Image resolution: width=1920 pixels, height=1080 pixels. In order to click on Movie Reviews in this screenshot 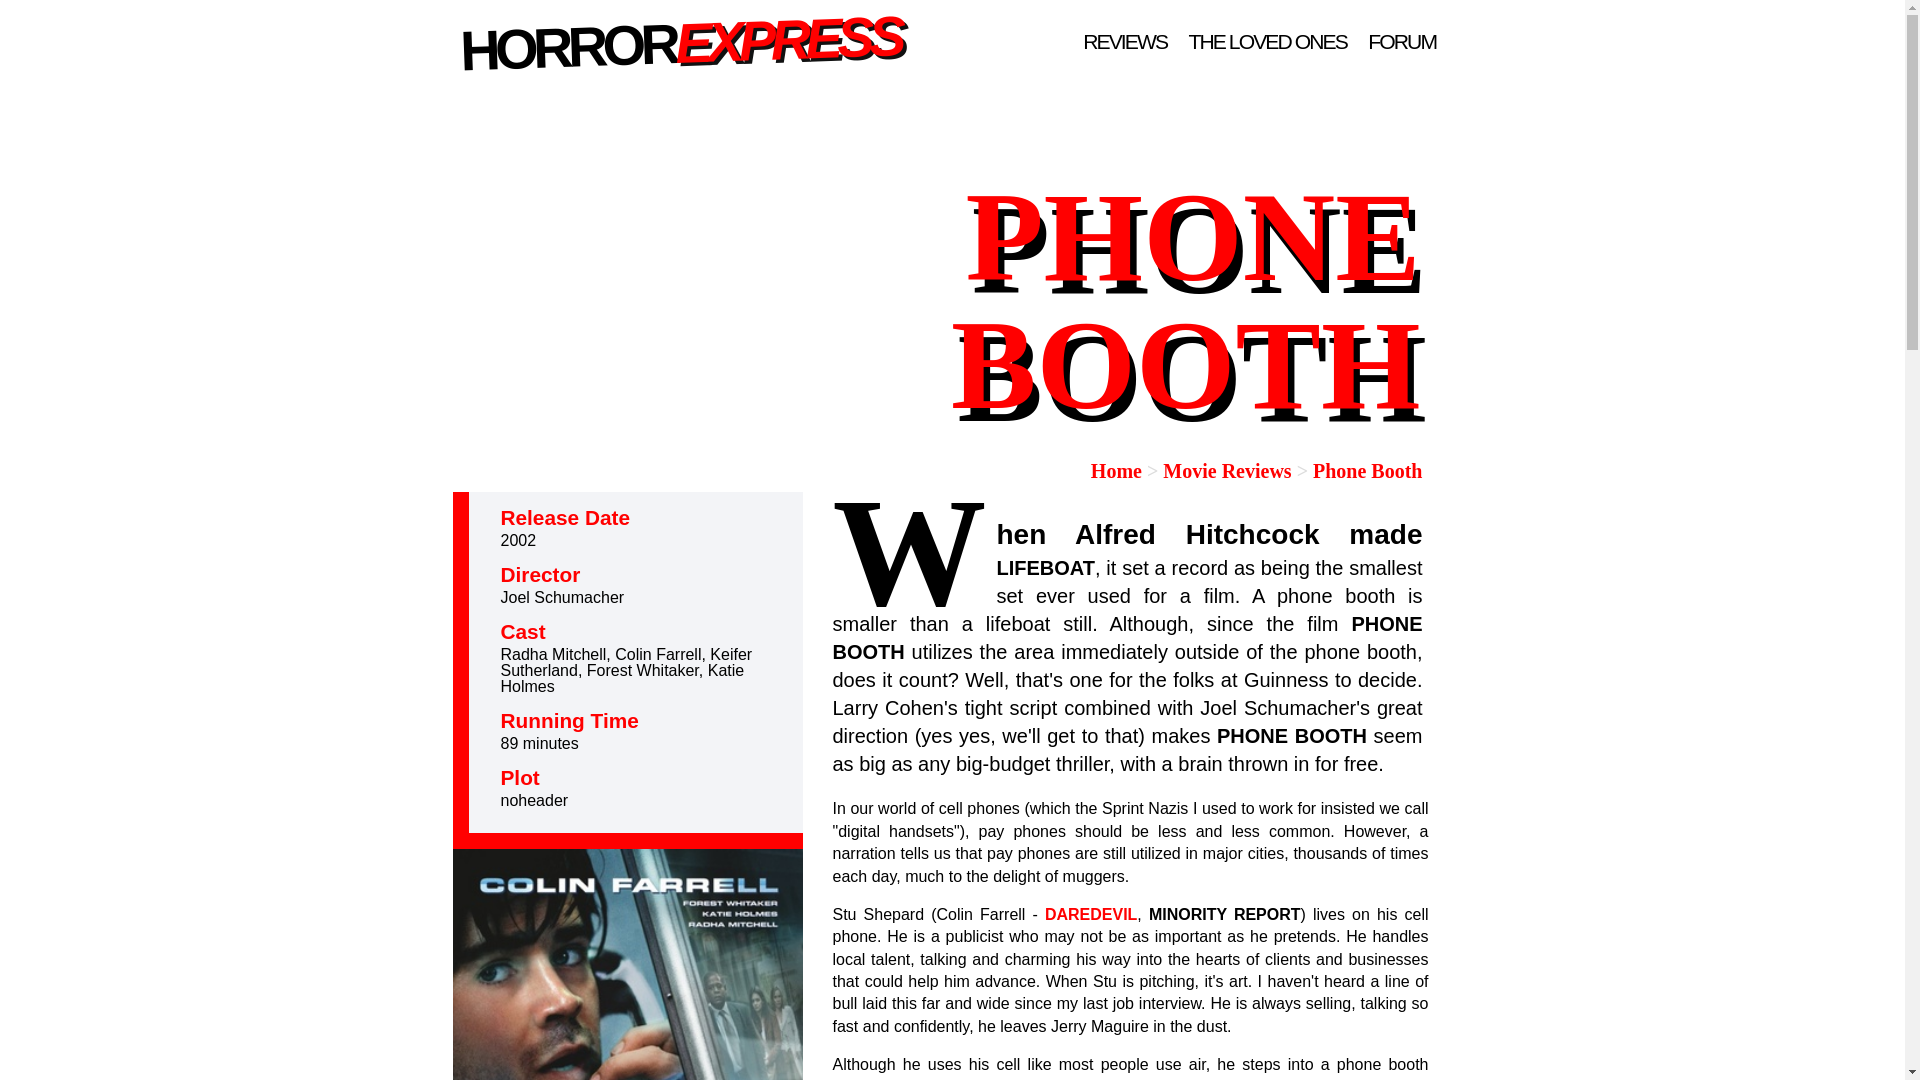, I will do `click(1226, 470)`.